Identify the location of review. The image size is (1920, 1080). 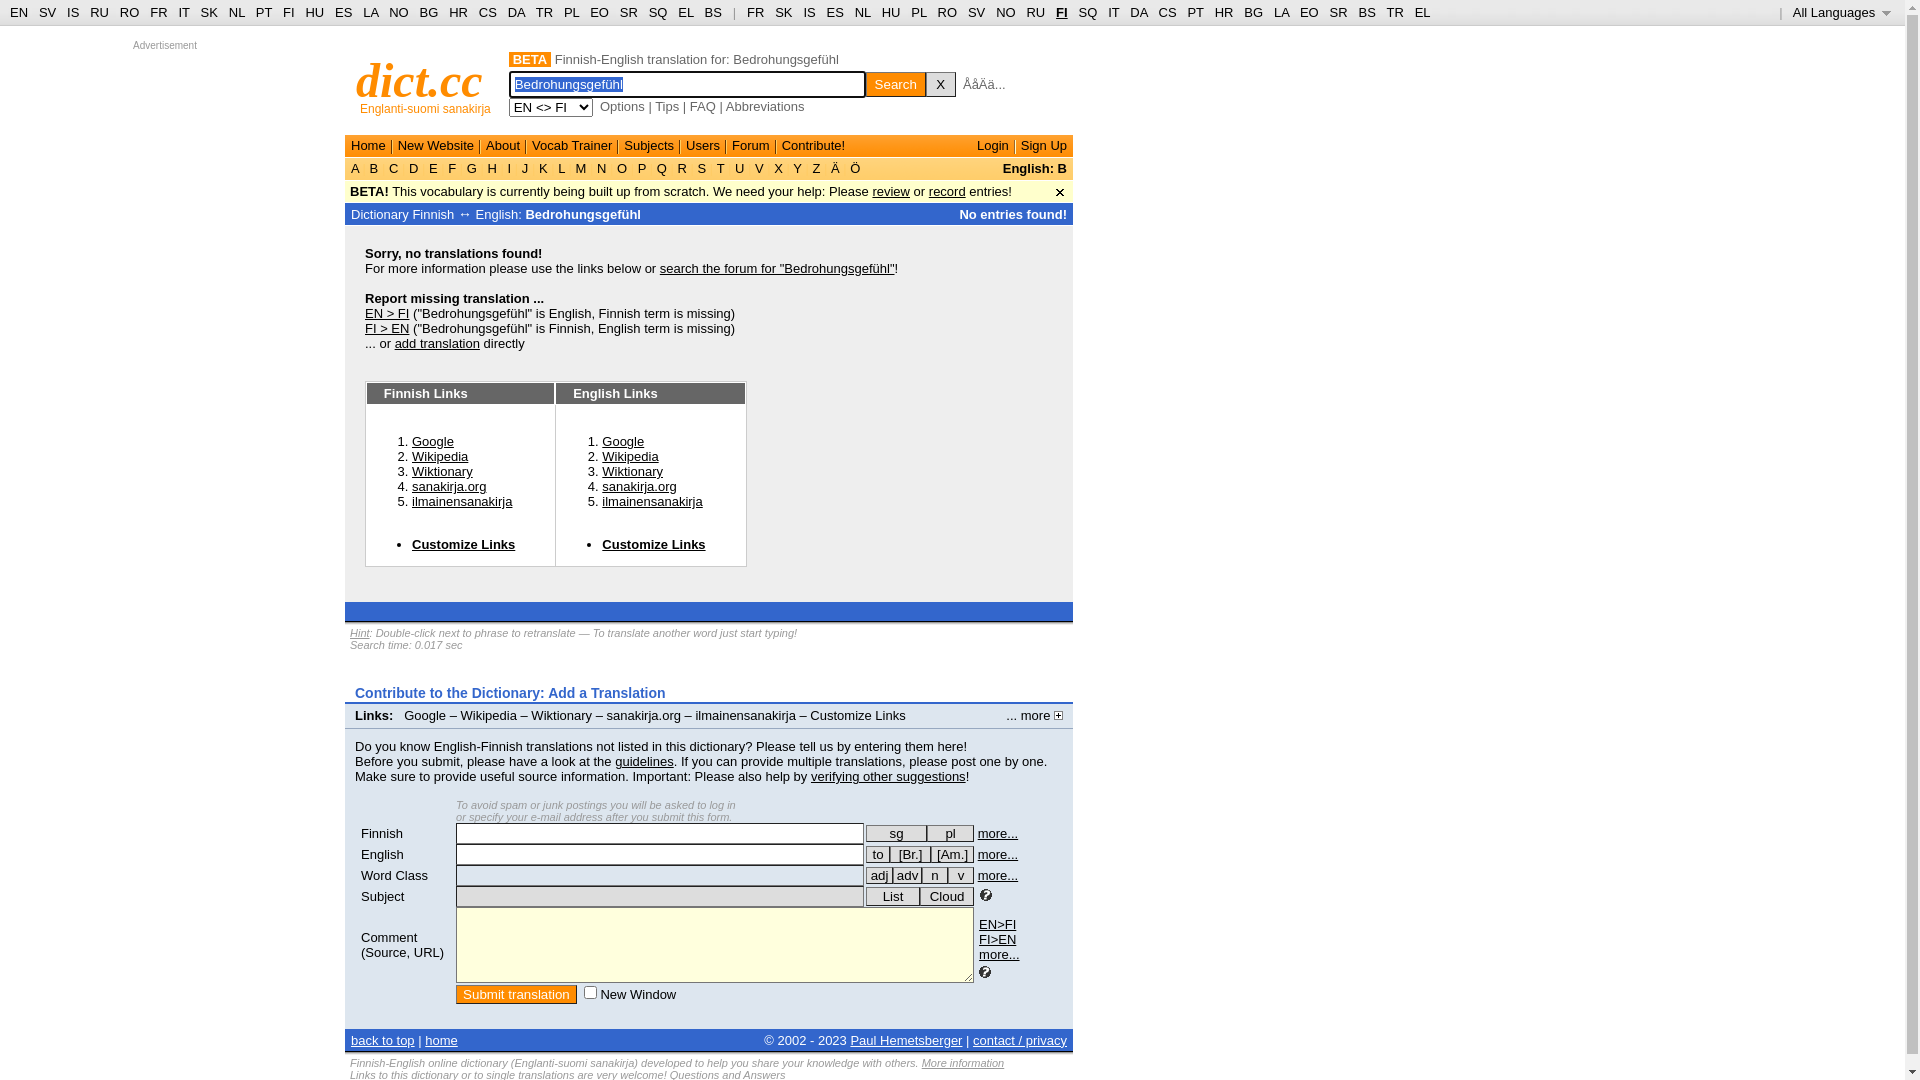
(891, 192).